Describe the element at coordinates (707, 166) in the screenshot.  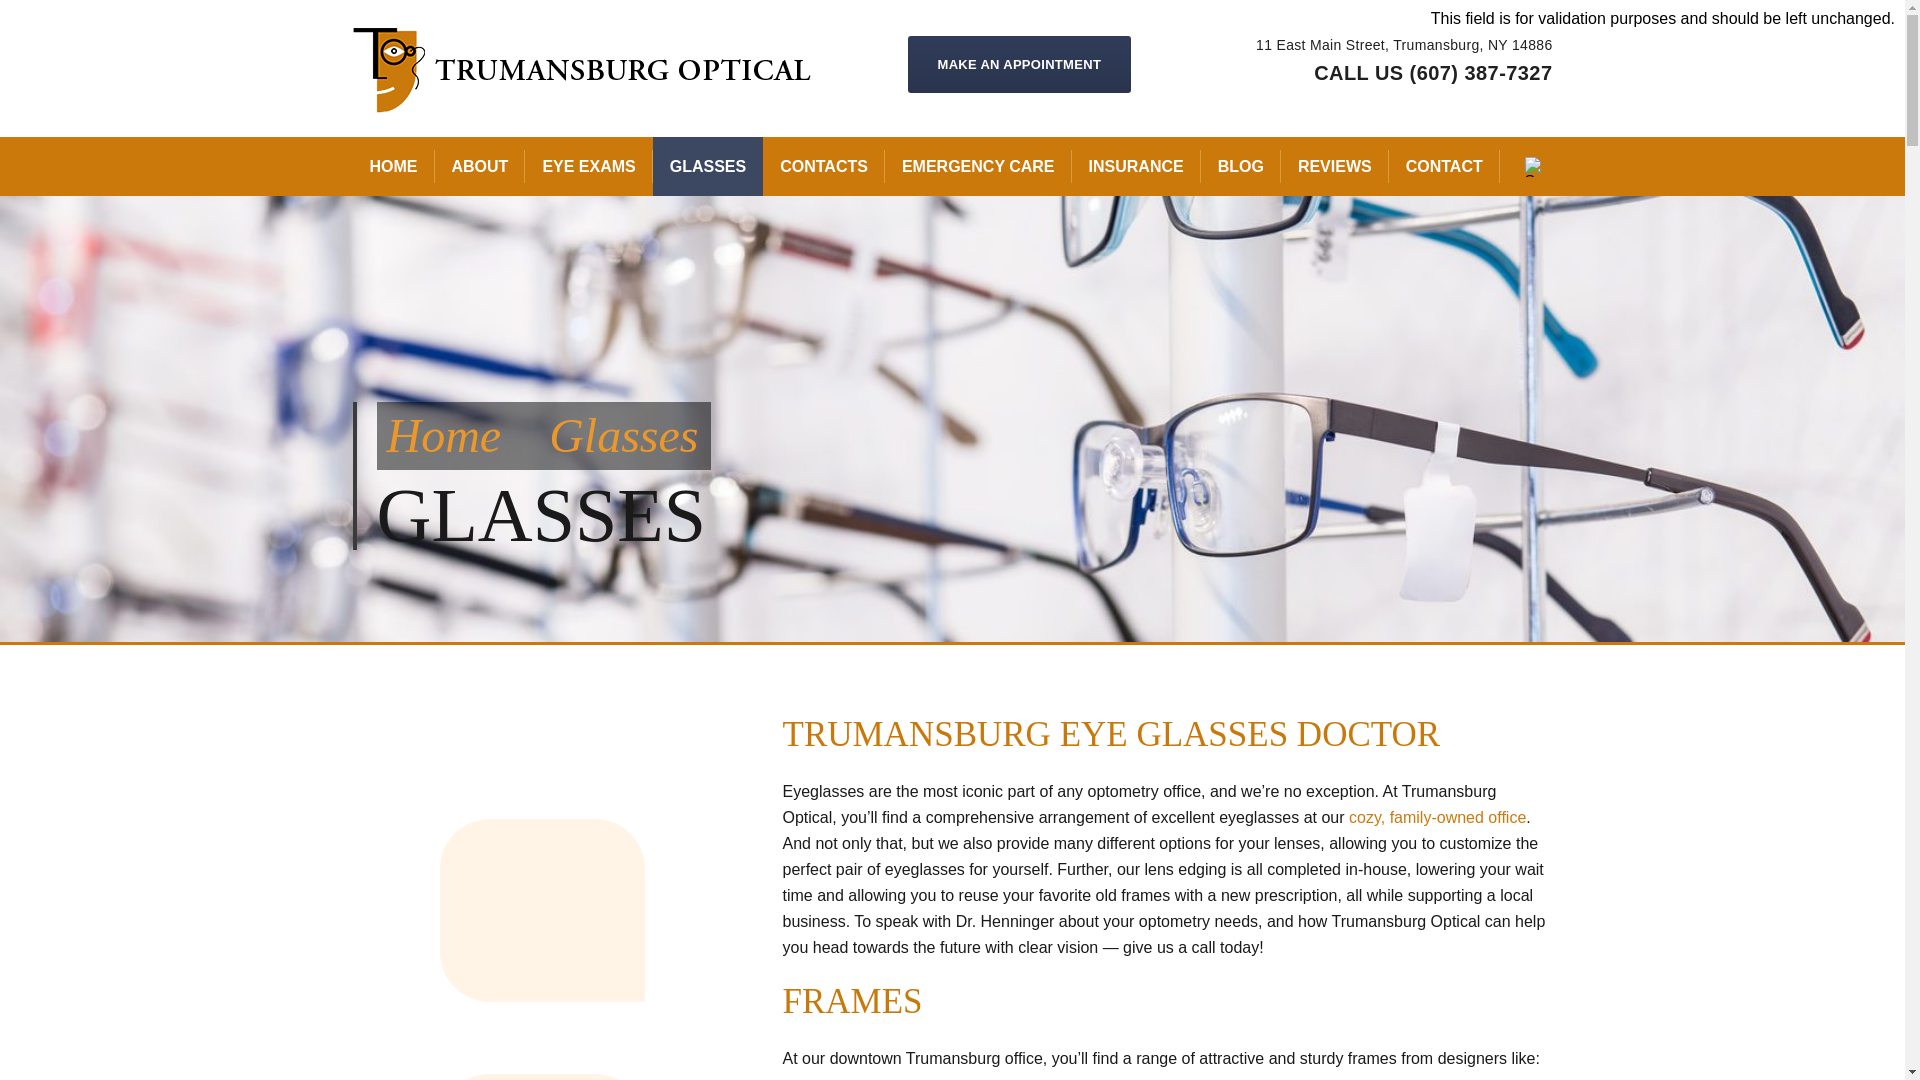
I see `GLASSES` at that location.